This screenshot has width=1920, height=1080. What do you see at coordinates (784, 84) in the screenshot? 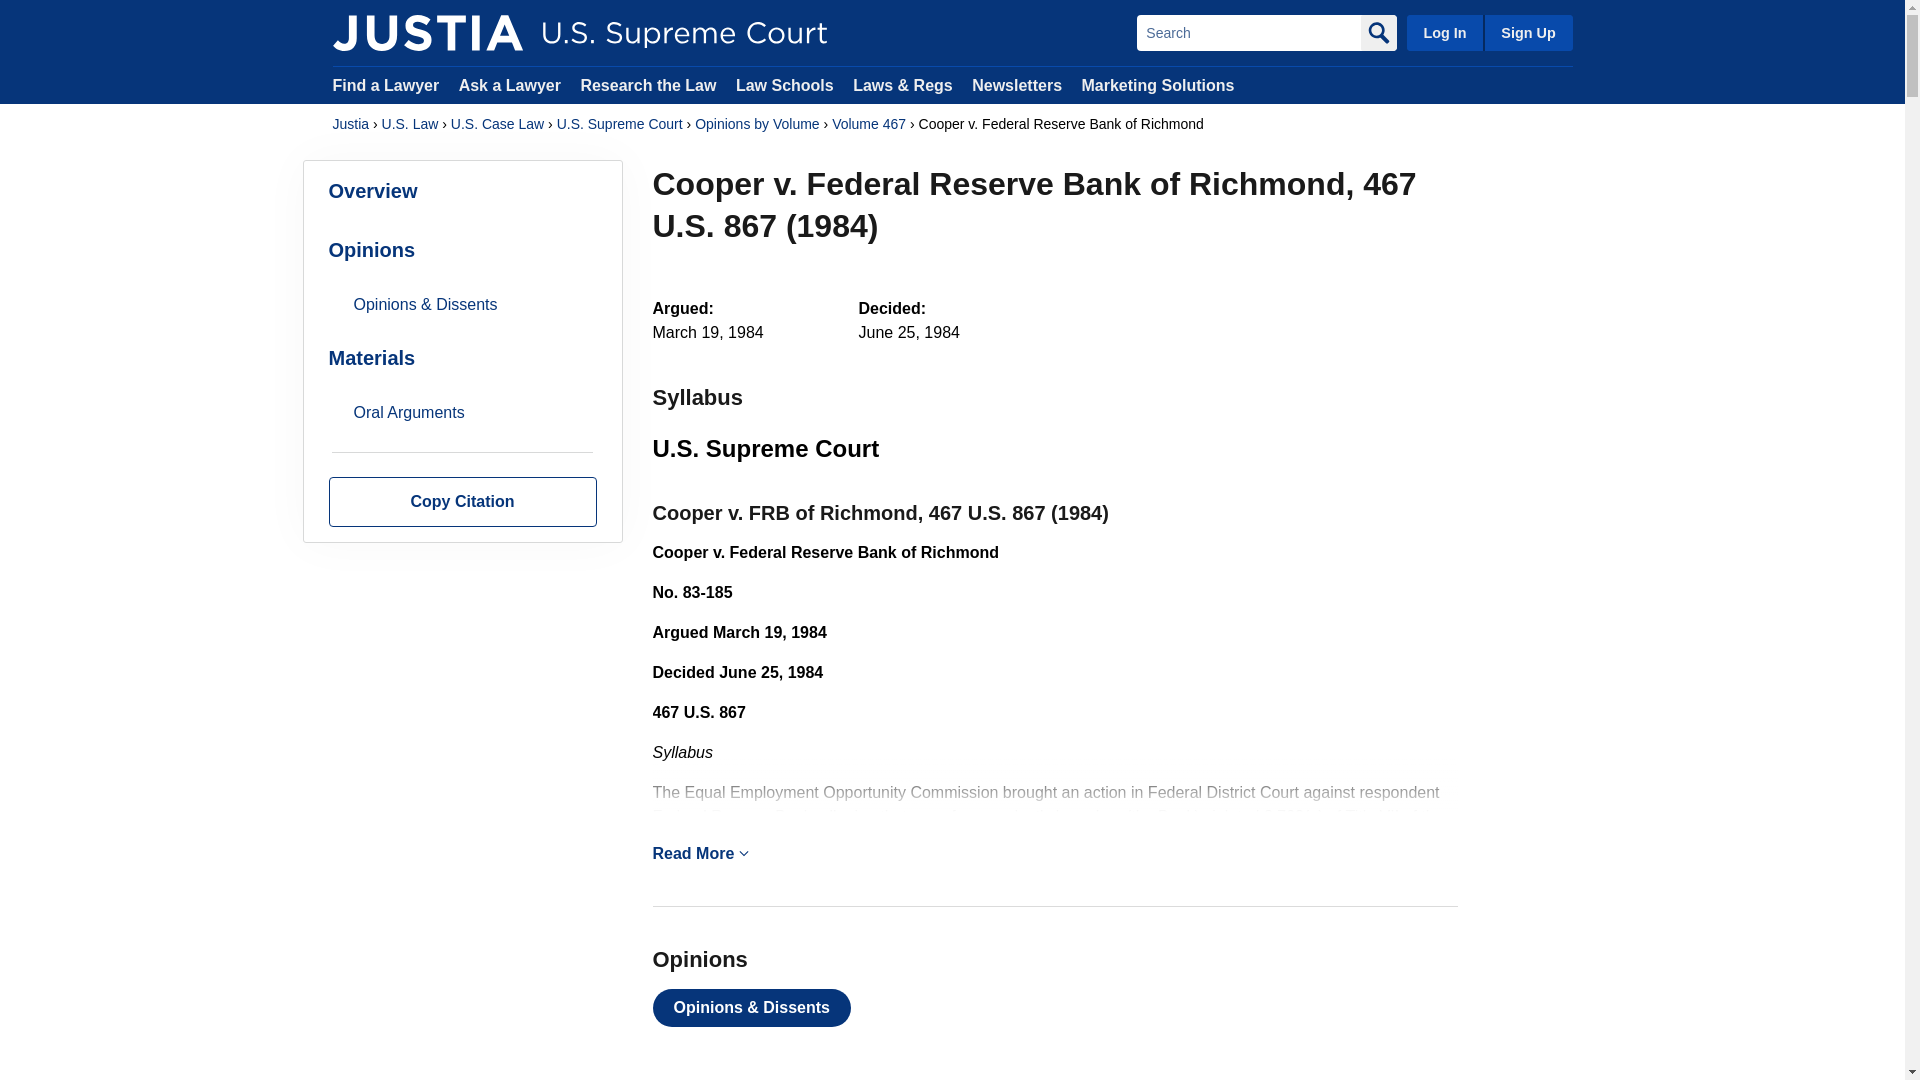
I see `Law Schools` at bounding box center [784, 84].